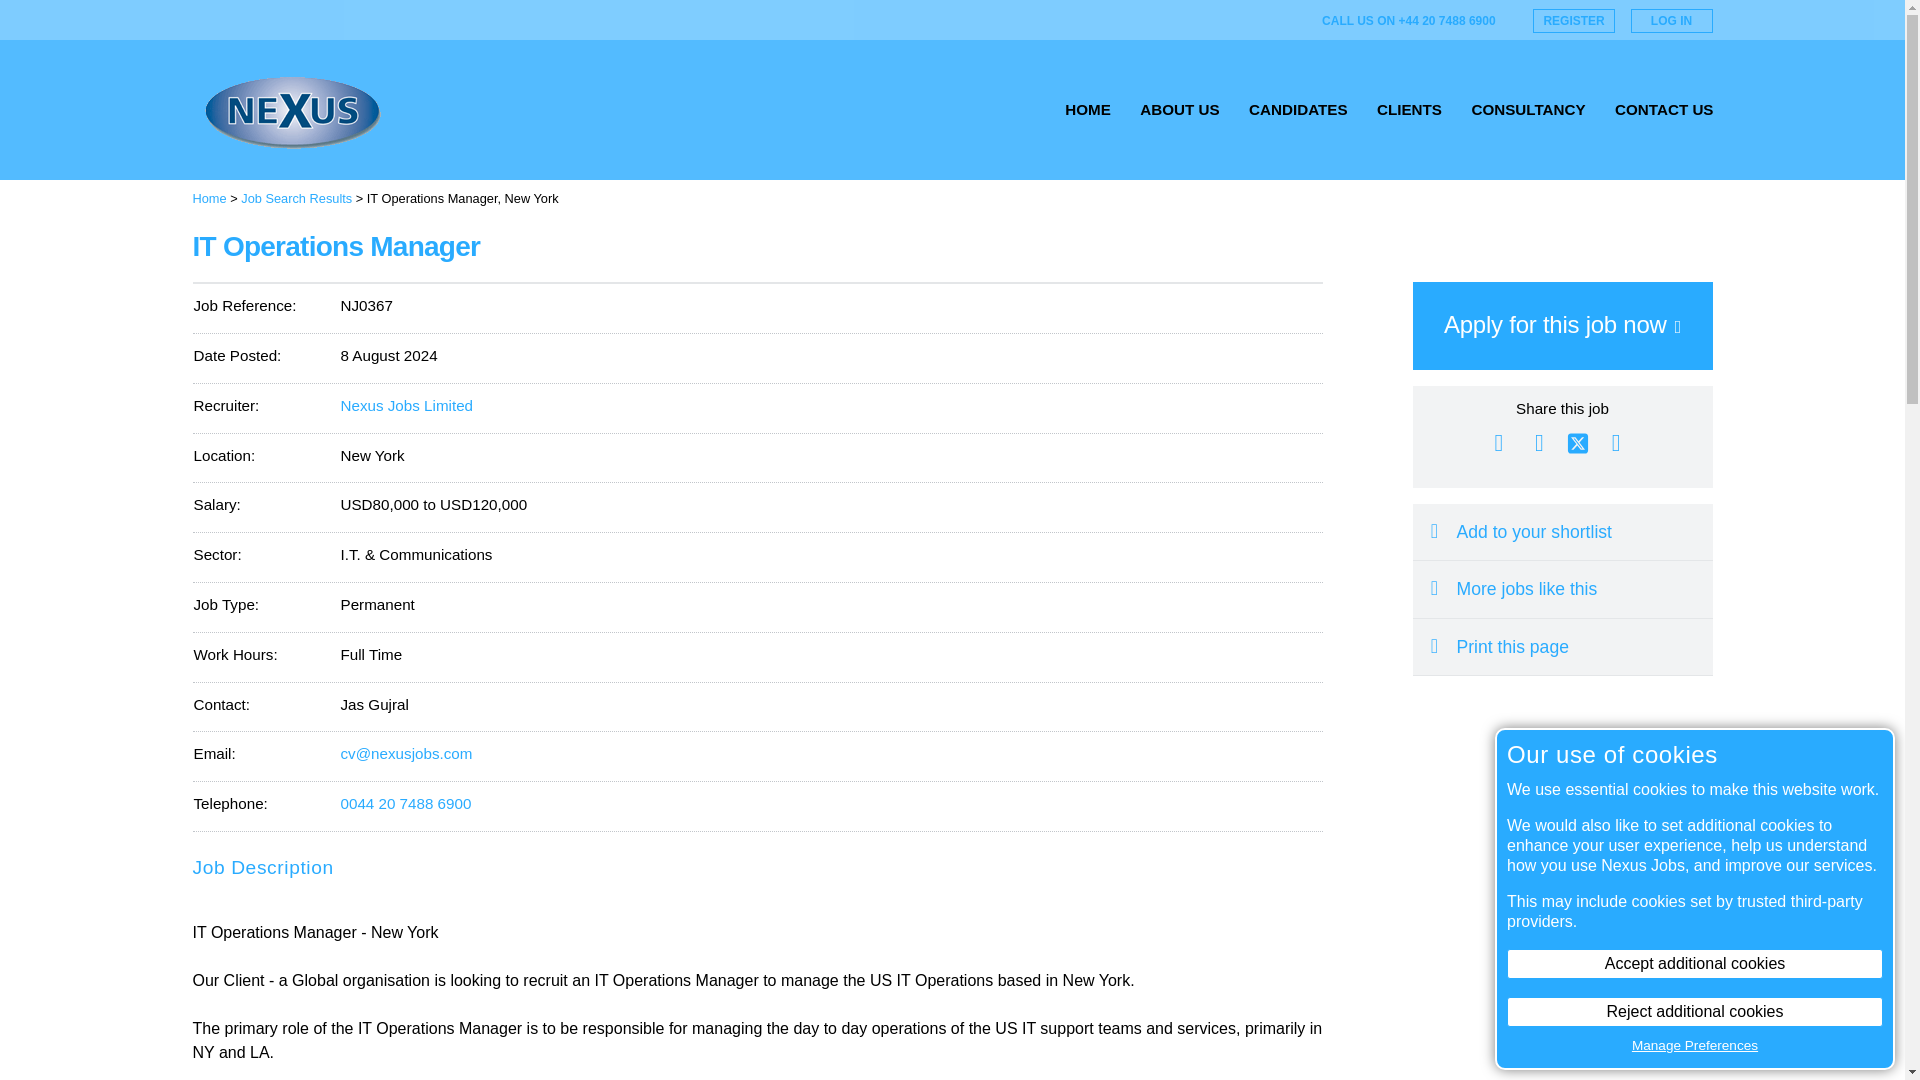 The image size is (1920, 1080). I want to click on More jobs like this, so click(1562, 588).